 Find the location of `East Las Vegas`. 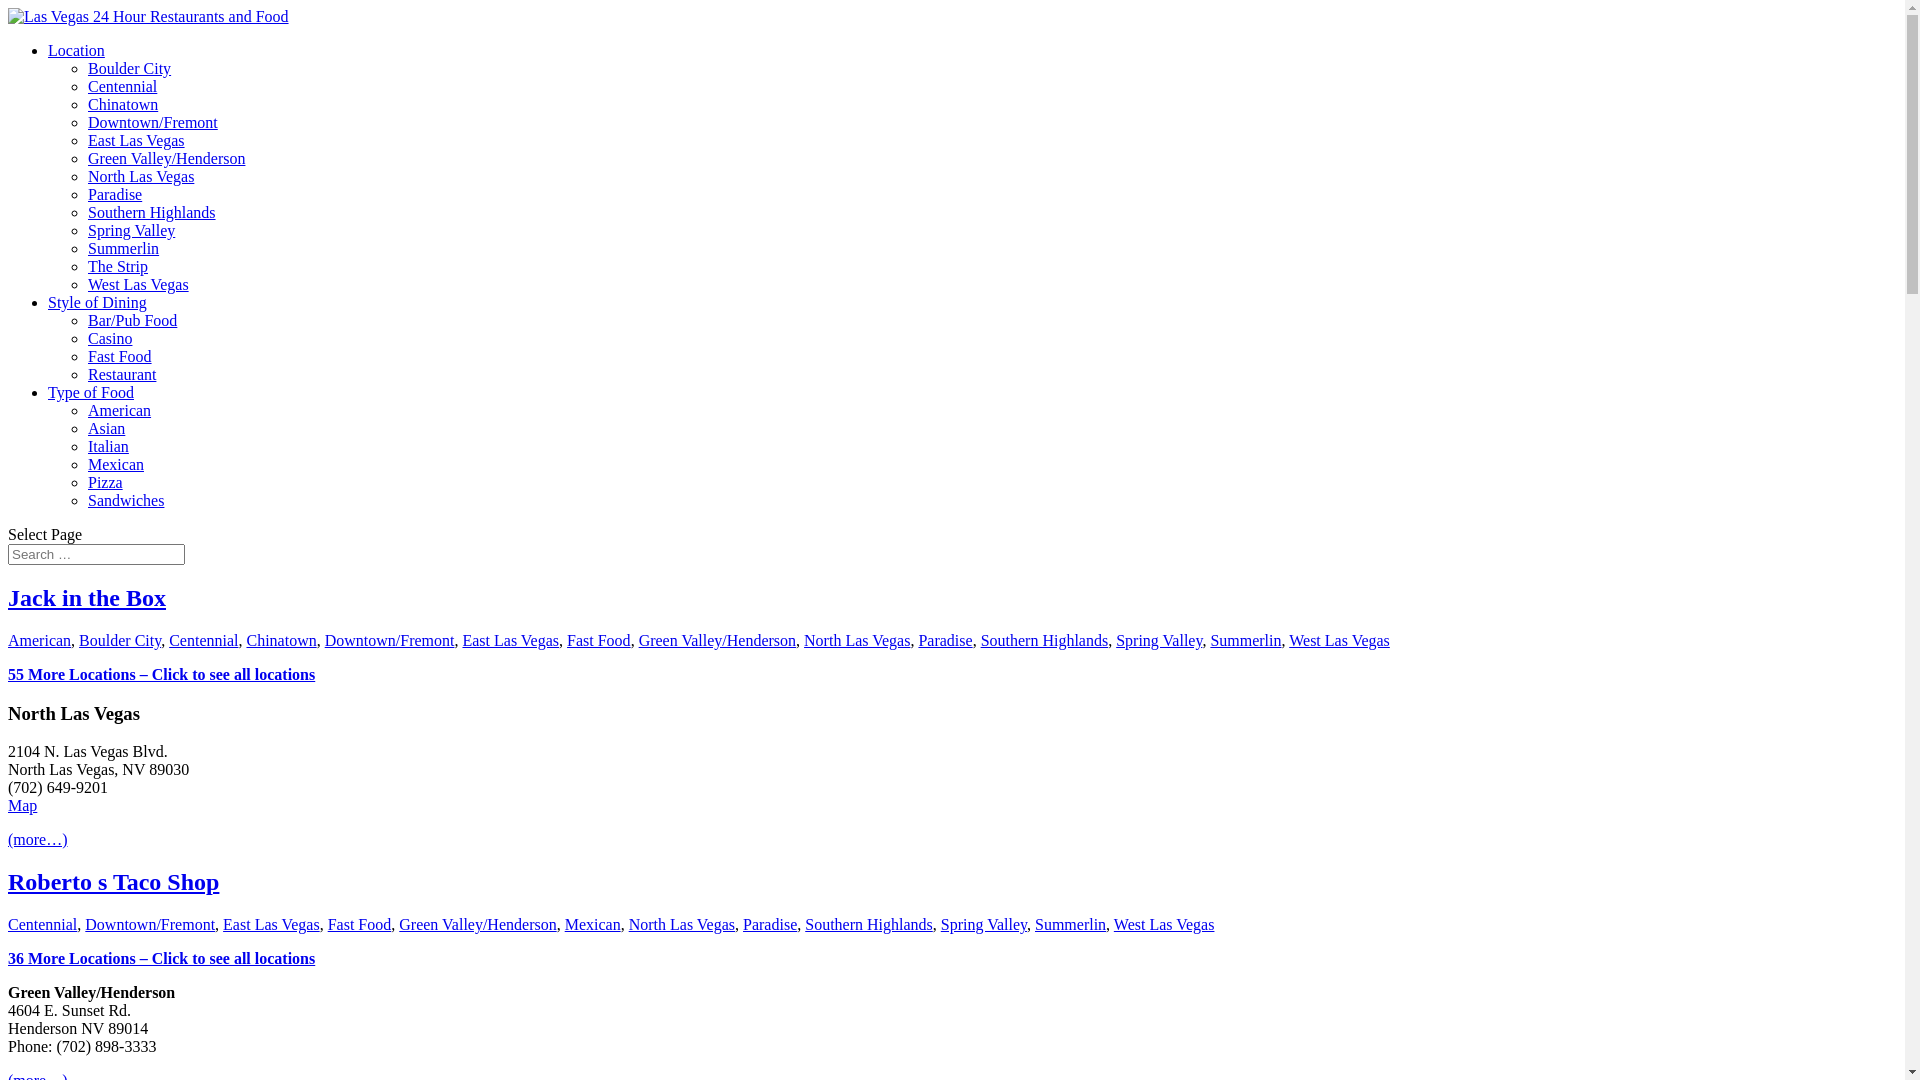

East Las Vegas is located at coordinates (272, 924).